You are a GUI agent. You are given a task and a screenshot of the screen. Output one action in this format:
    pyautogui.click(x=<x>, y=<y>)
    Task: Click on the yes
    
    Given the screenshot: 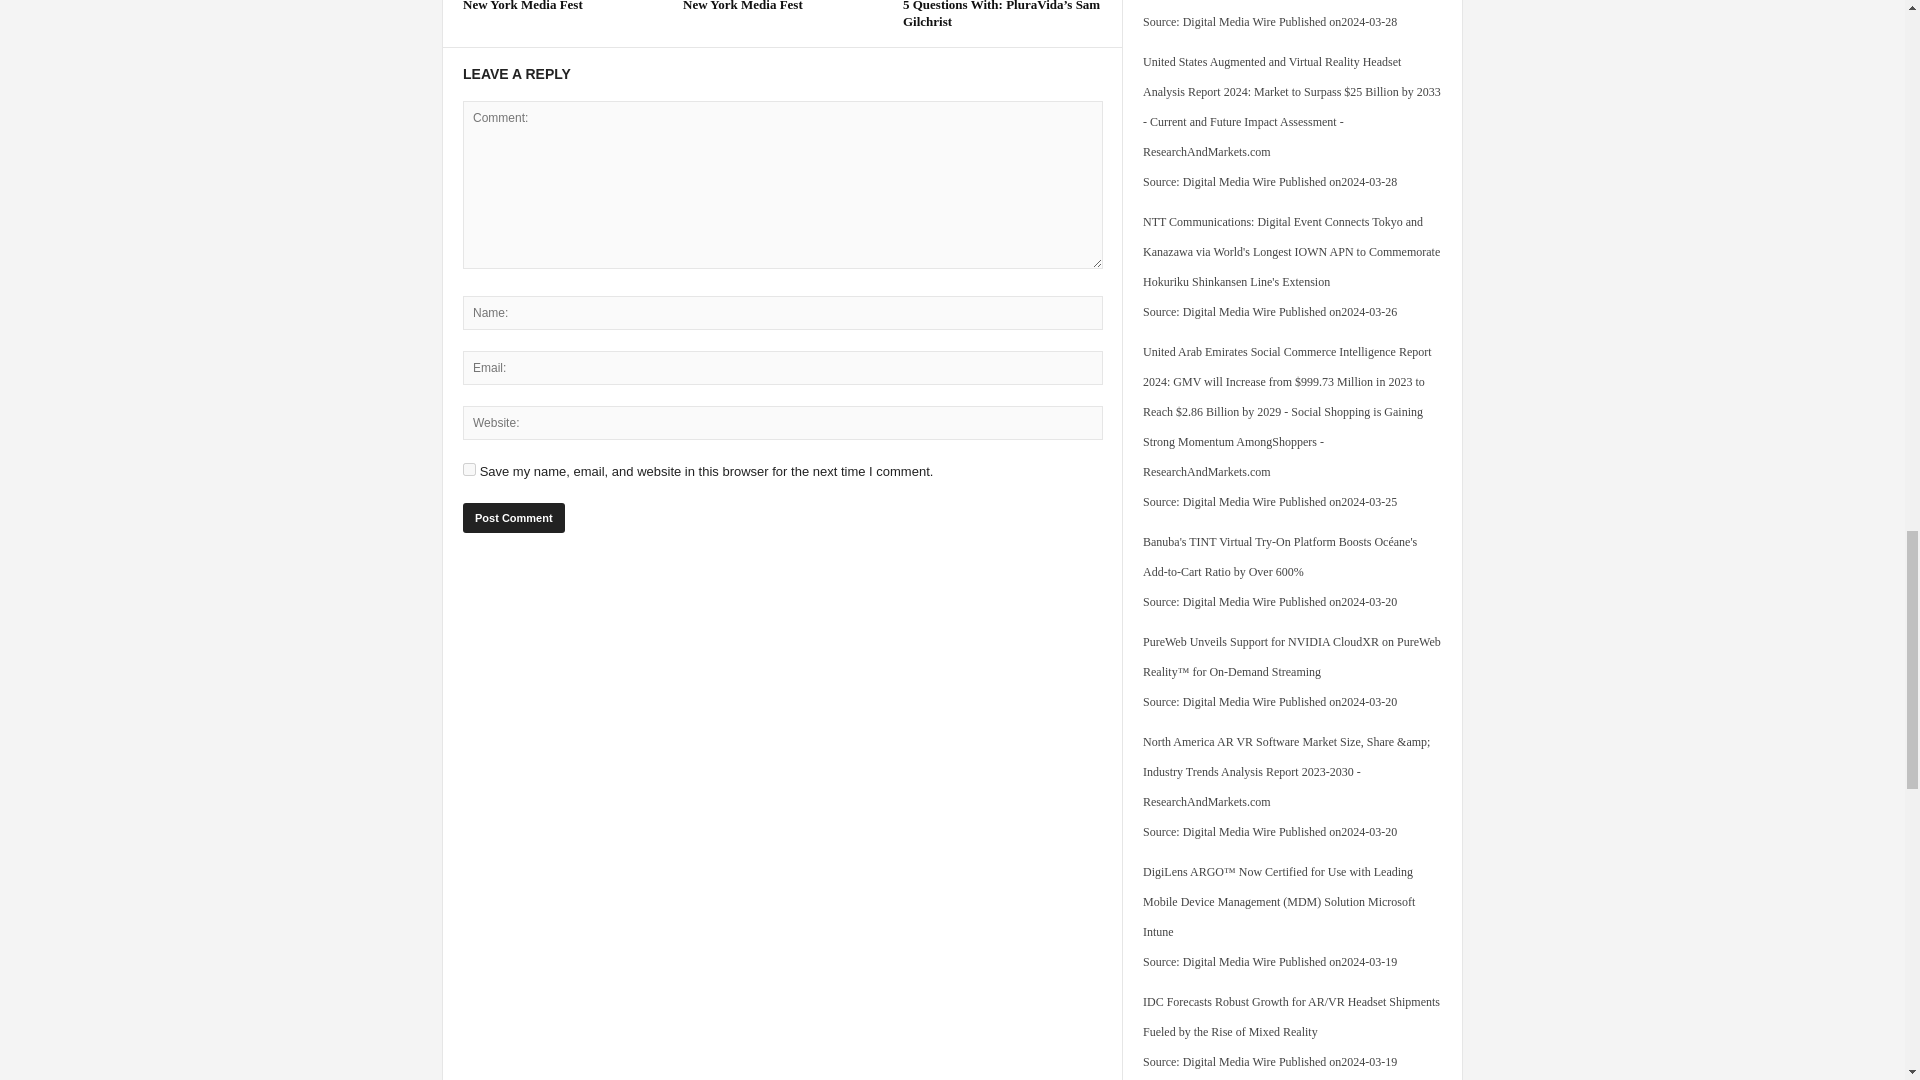 What is the action you would take?
    pyautogui.click(x=469, y=470)
    